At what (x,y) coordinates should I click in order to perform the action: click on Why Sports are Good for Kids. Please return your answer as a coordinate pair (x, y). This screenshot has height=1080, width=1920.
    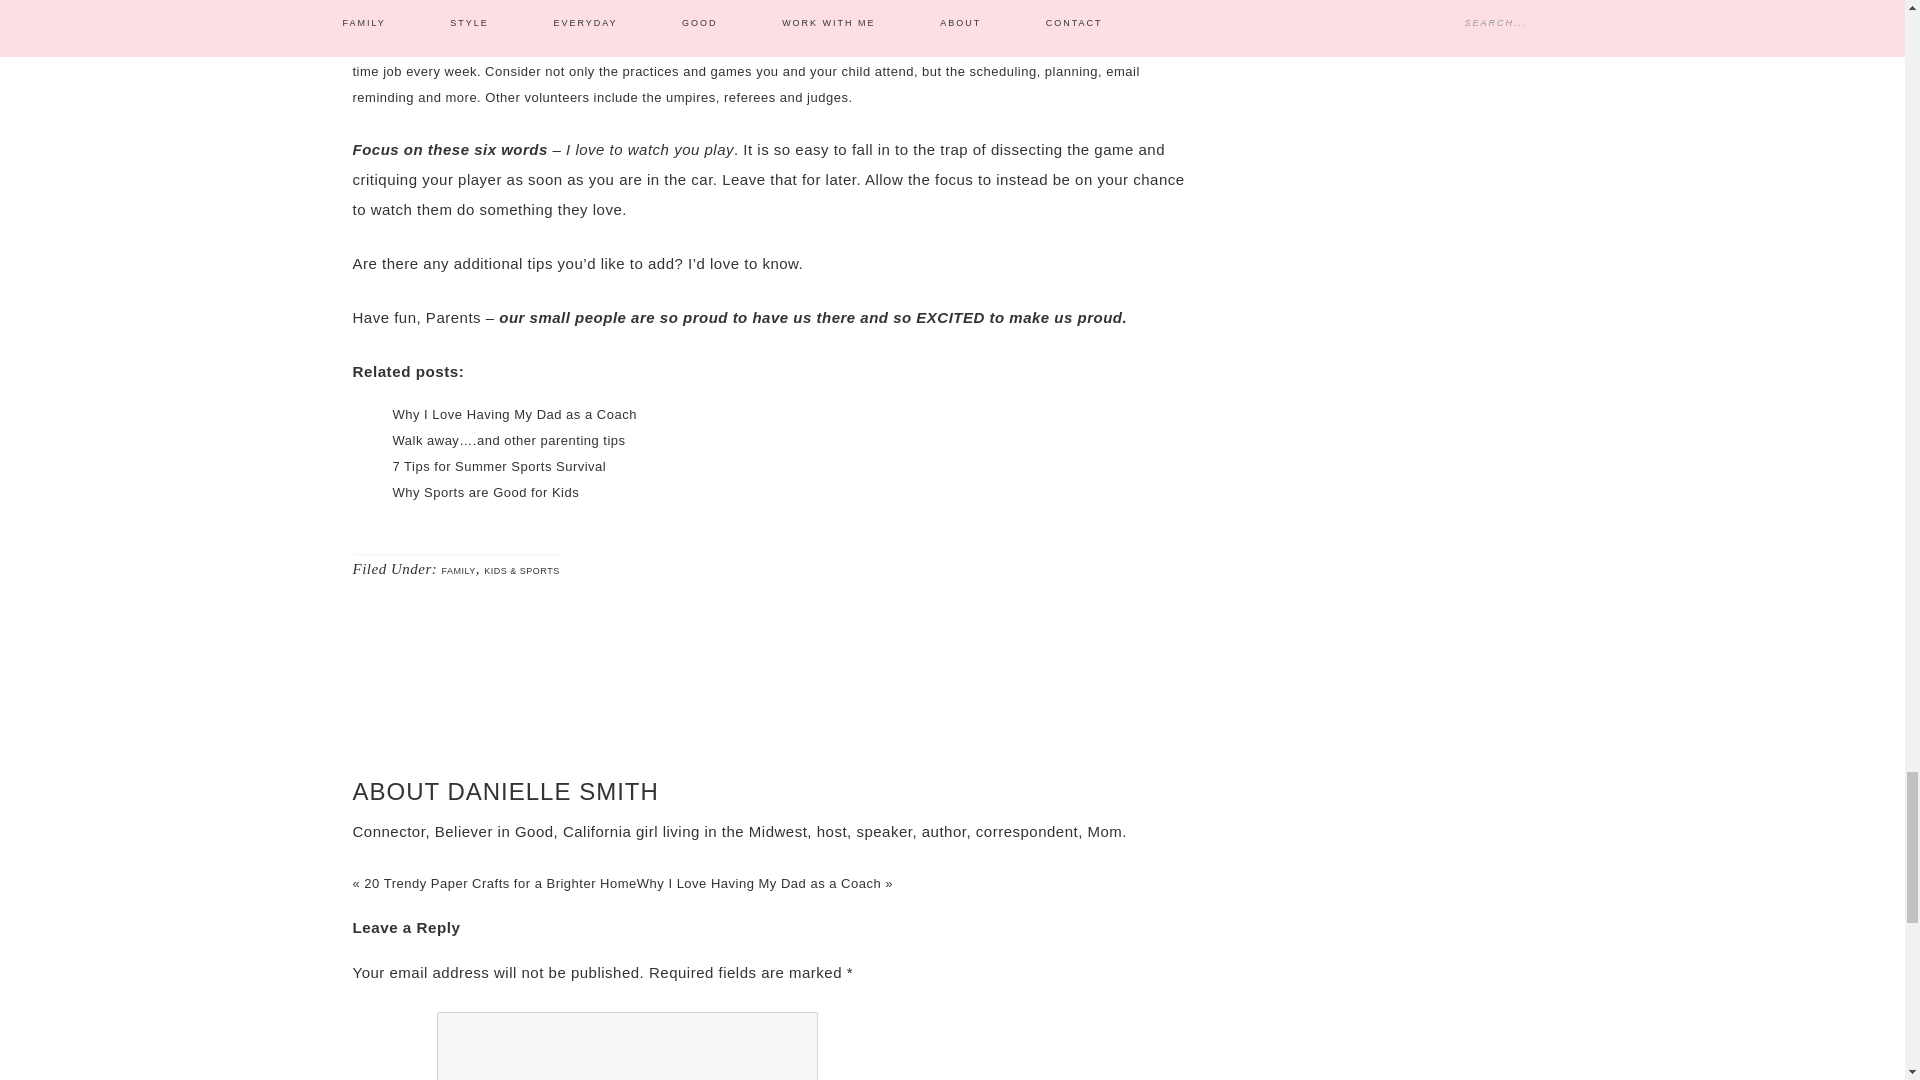
    Looking at the image, I should click on (485, 492).